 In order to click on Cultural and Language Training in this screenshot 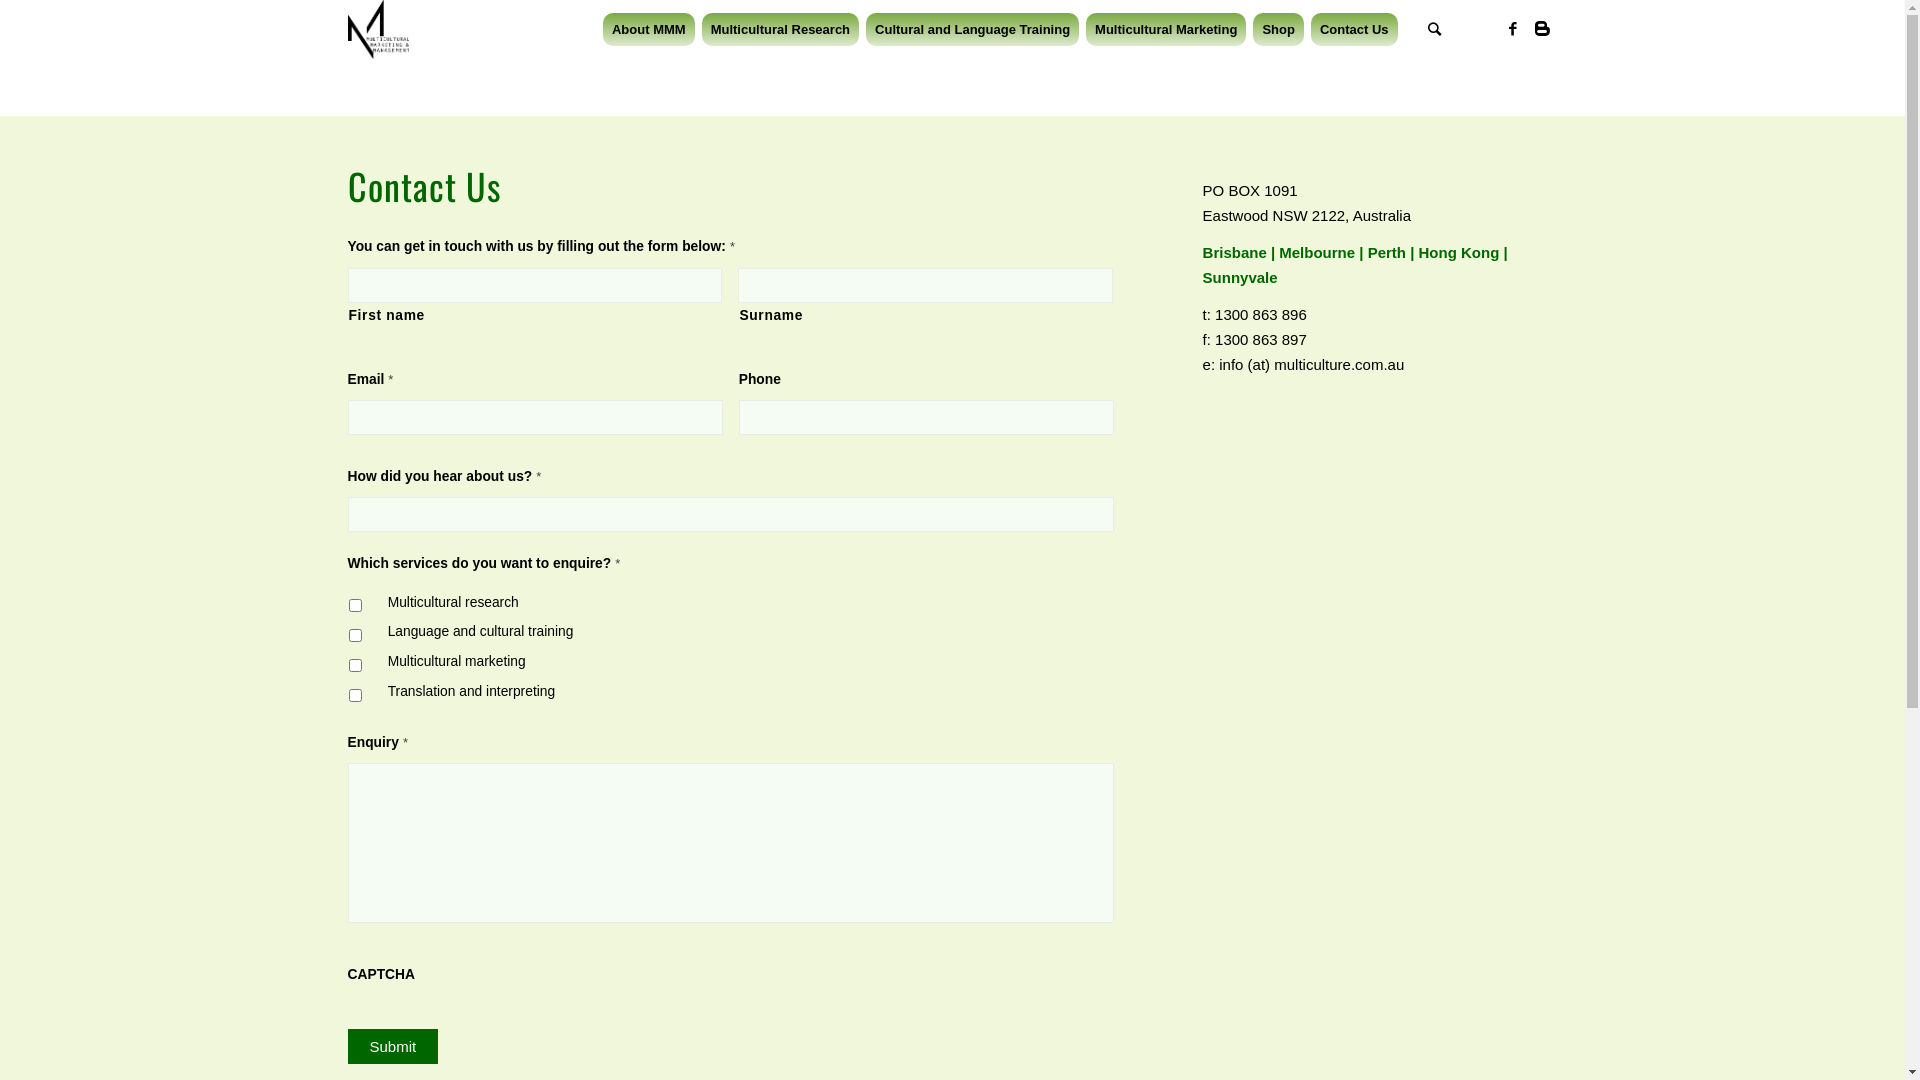, I will do `click(979, 30)`.